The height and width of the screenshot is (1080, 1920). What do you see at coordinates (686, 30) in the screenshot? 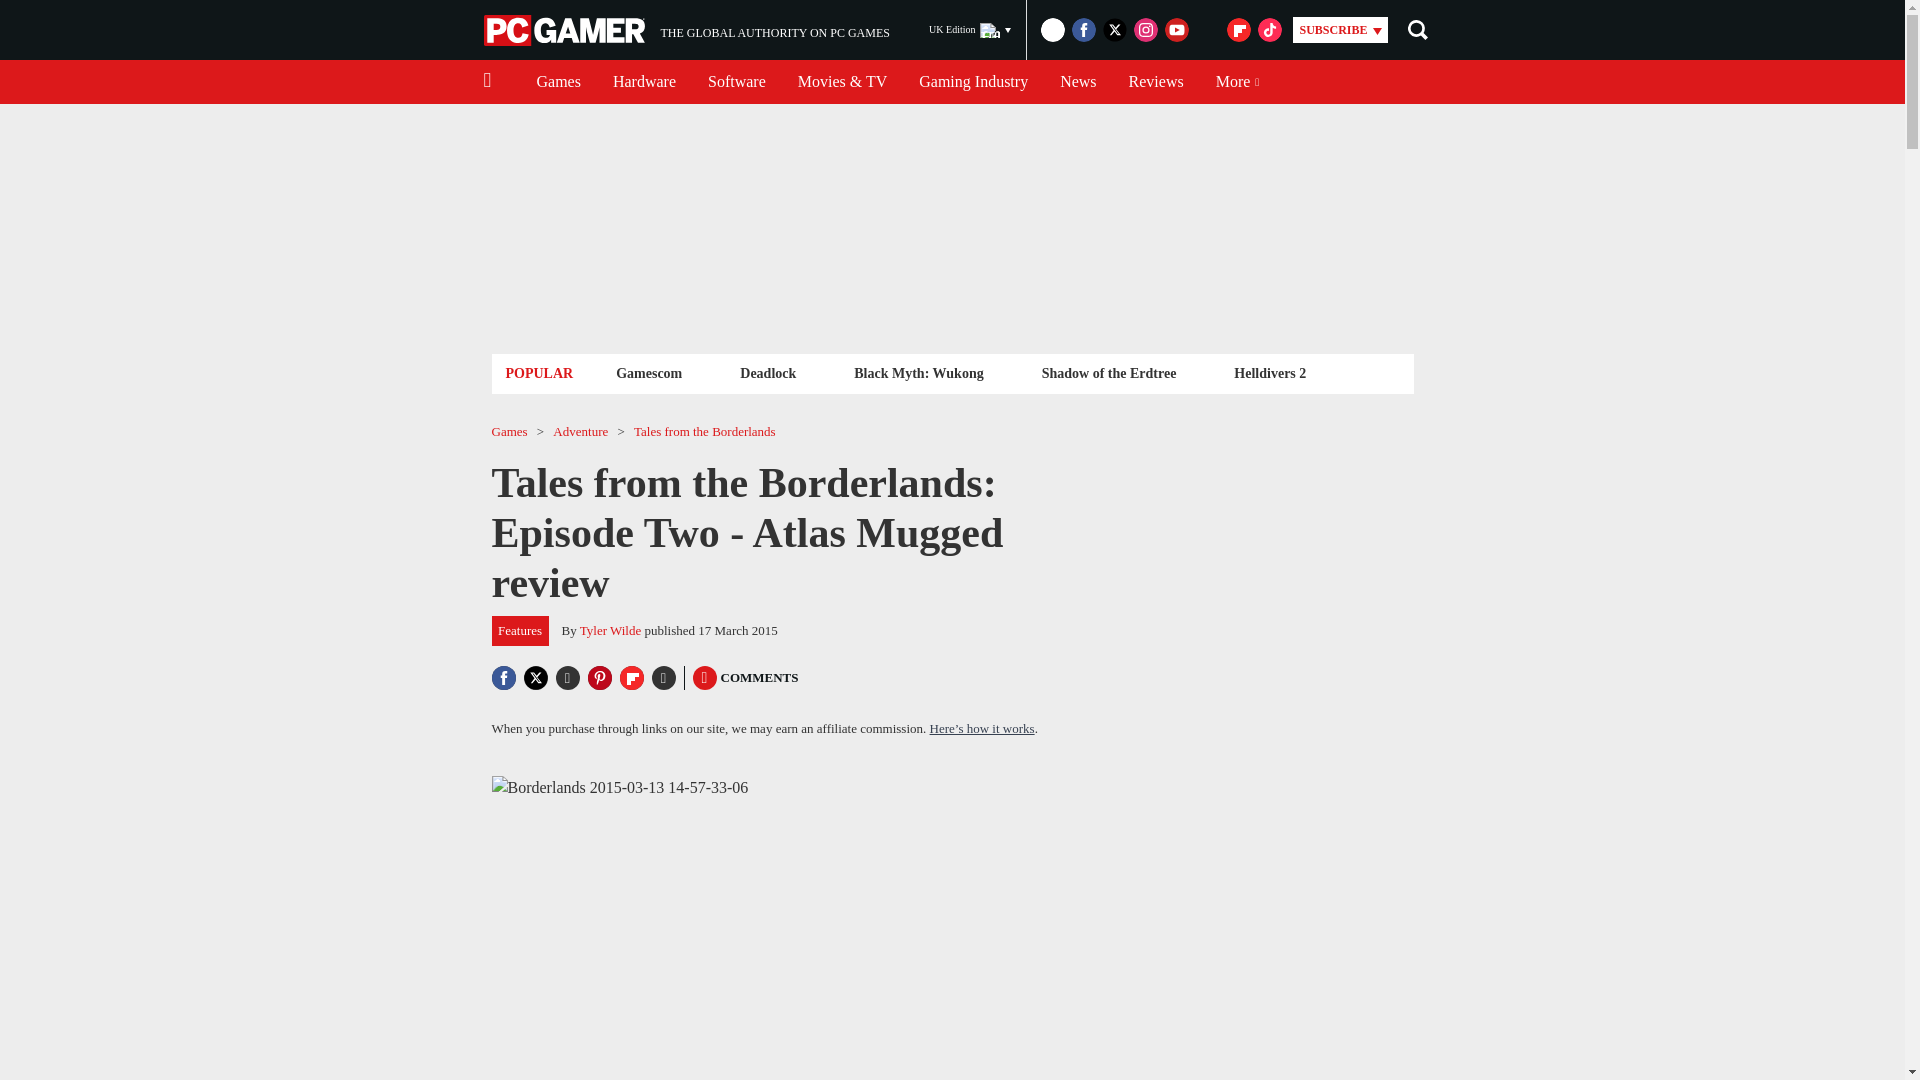
I see `UK Edition` at bounding box center [686, 30].